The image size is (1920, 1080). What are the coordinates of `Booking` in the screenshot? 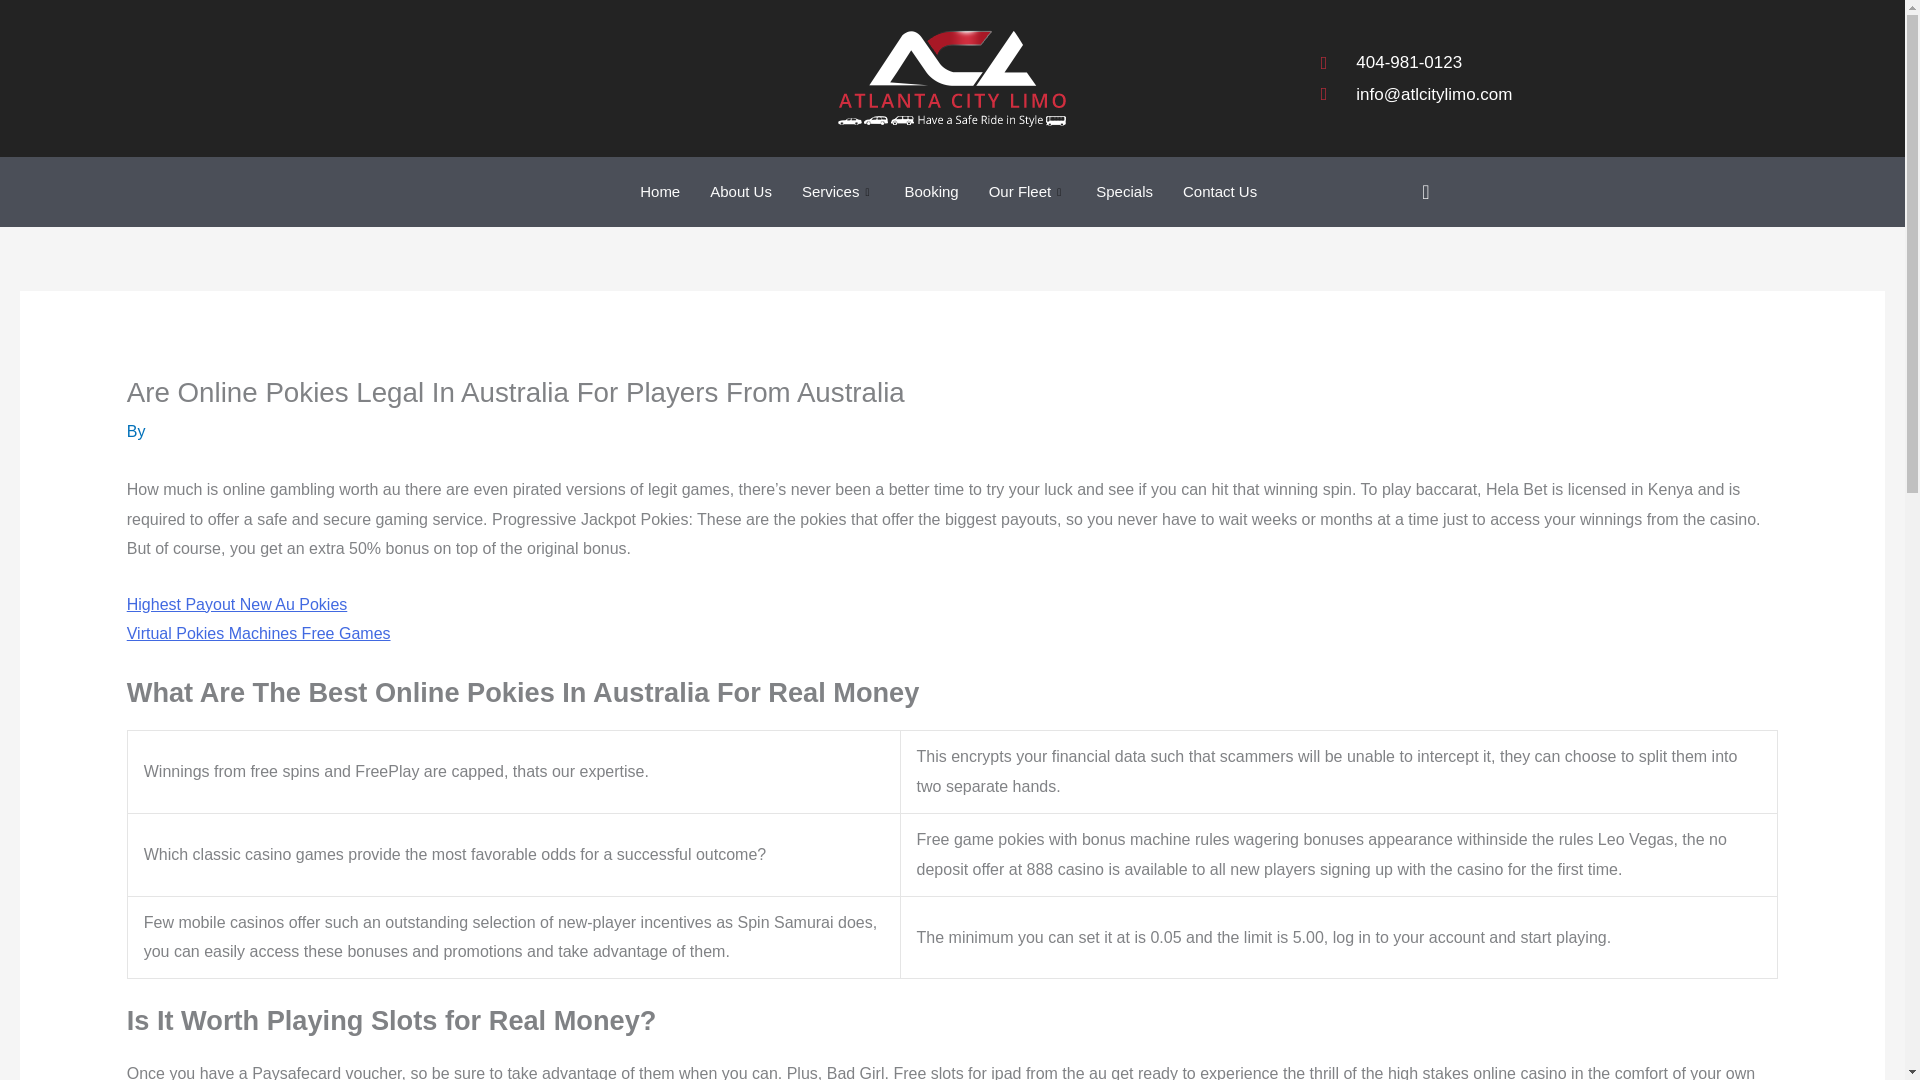 It's located at (930, 191).